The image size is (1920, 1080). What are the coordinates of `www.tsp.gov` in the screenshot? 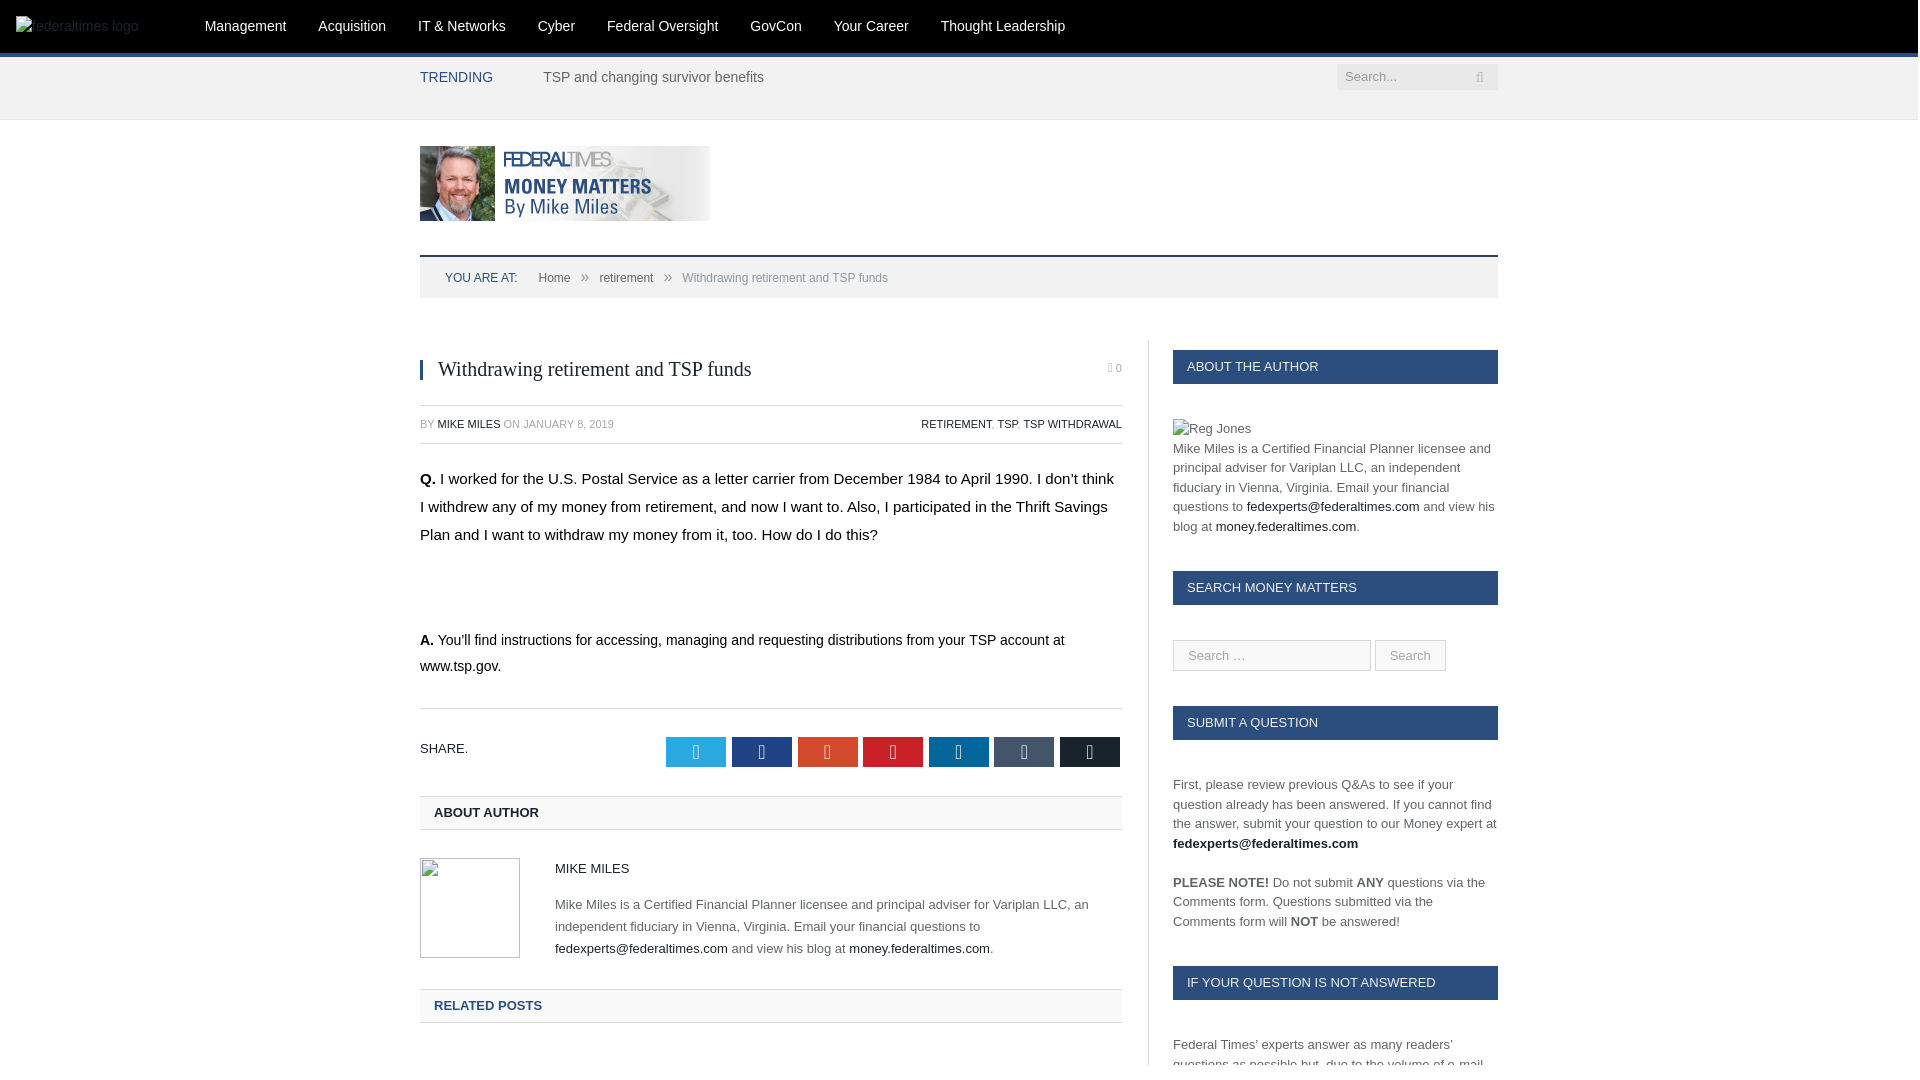 It's located at (458, 665).